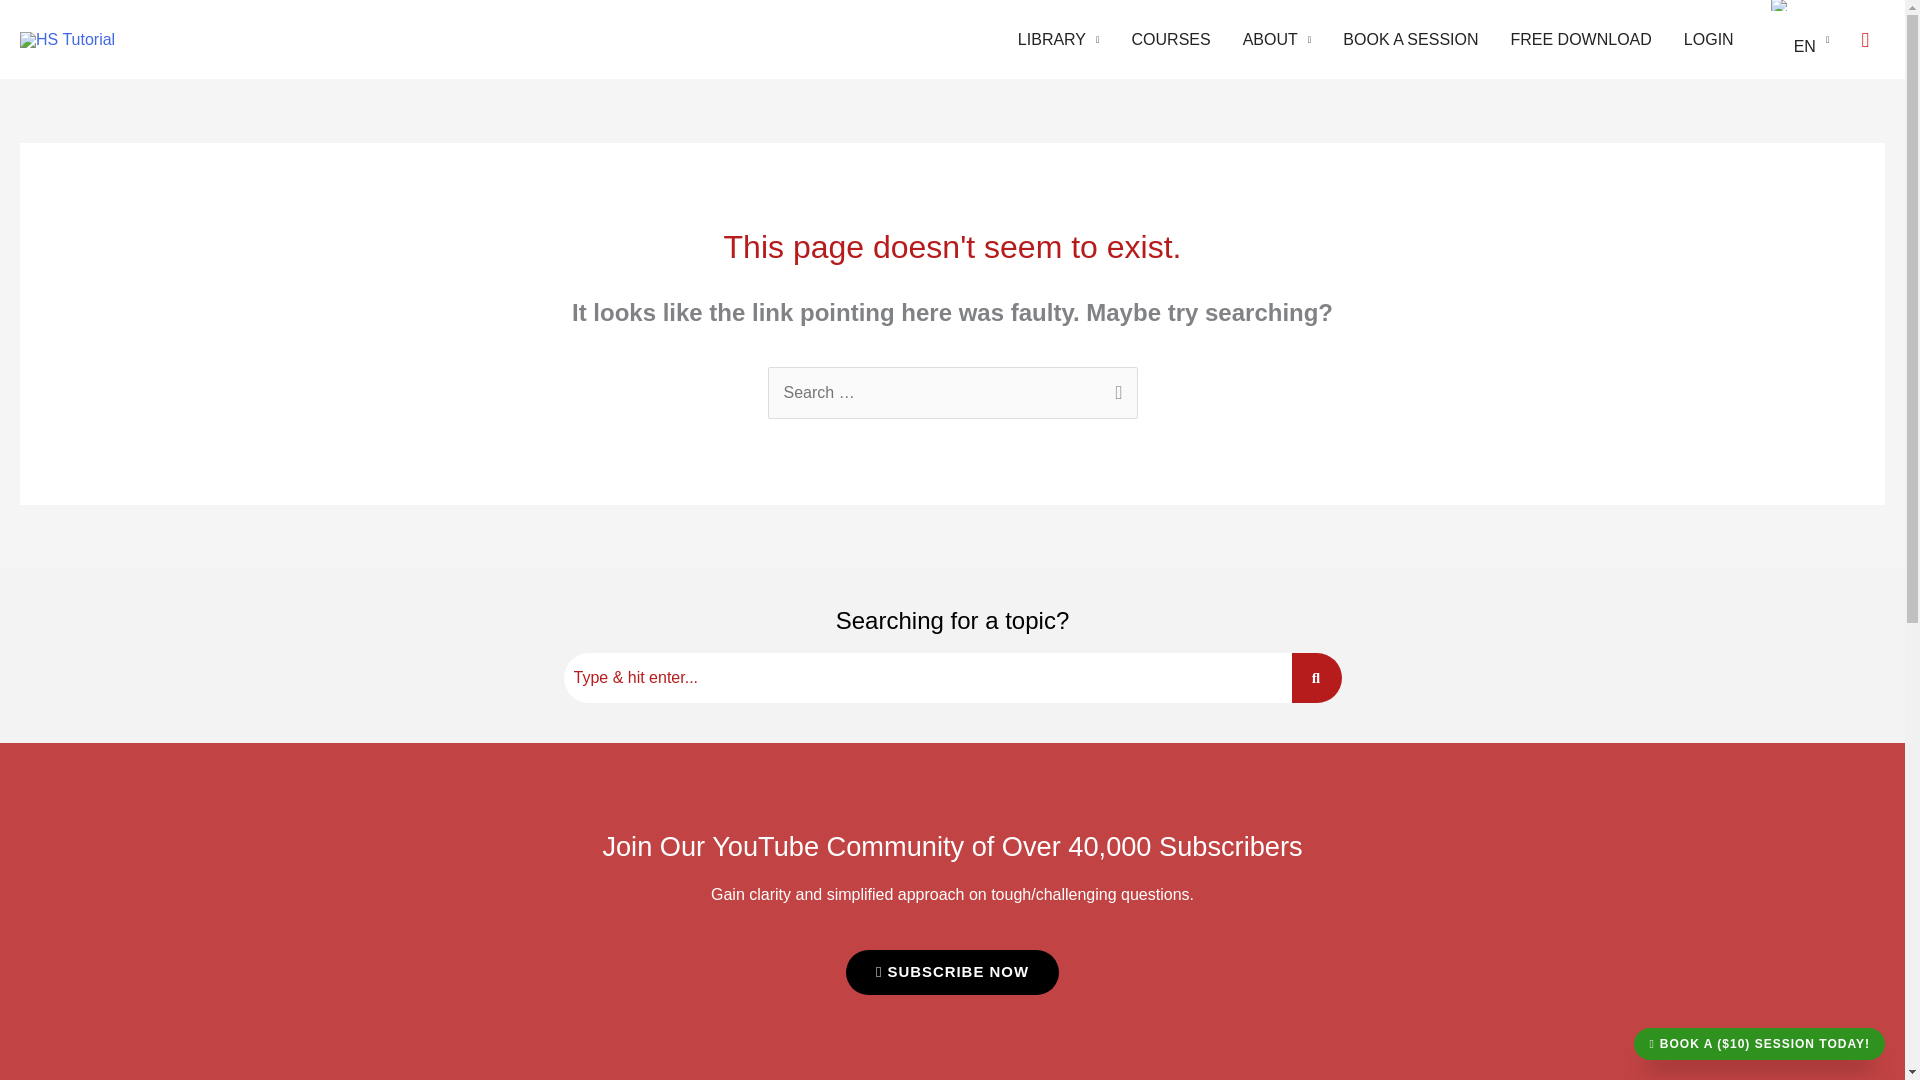  I want to click on COURSES, so click(1170, 39).